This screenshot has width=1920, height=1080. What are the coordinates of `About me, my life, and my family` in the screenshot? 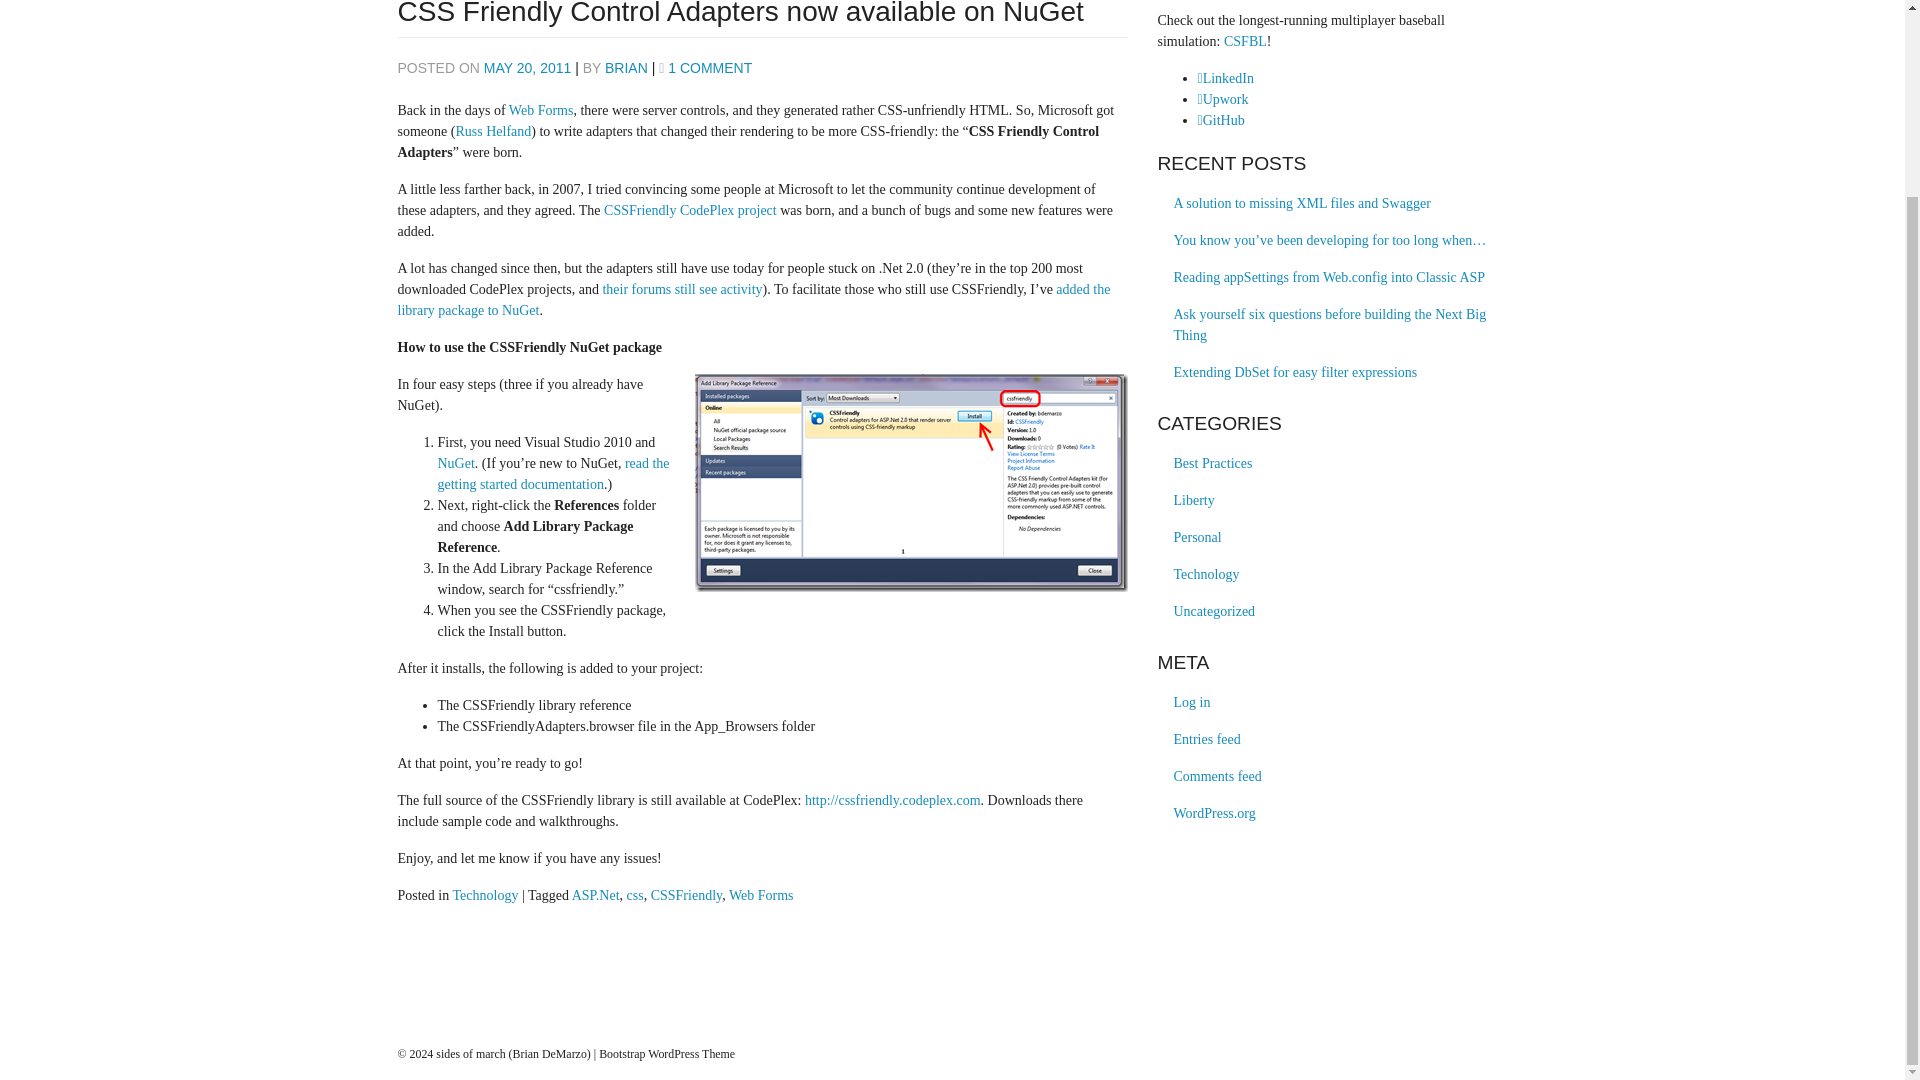 It's located at (1198, 538).